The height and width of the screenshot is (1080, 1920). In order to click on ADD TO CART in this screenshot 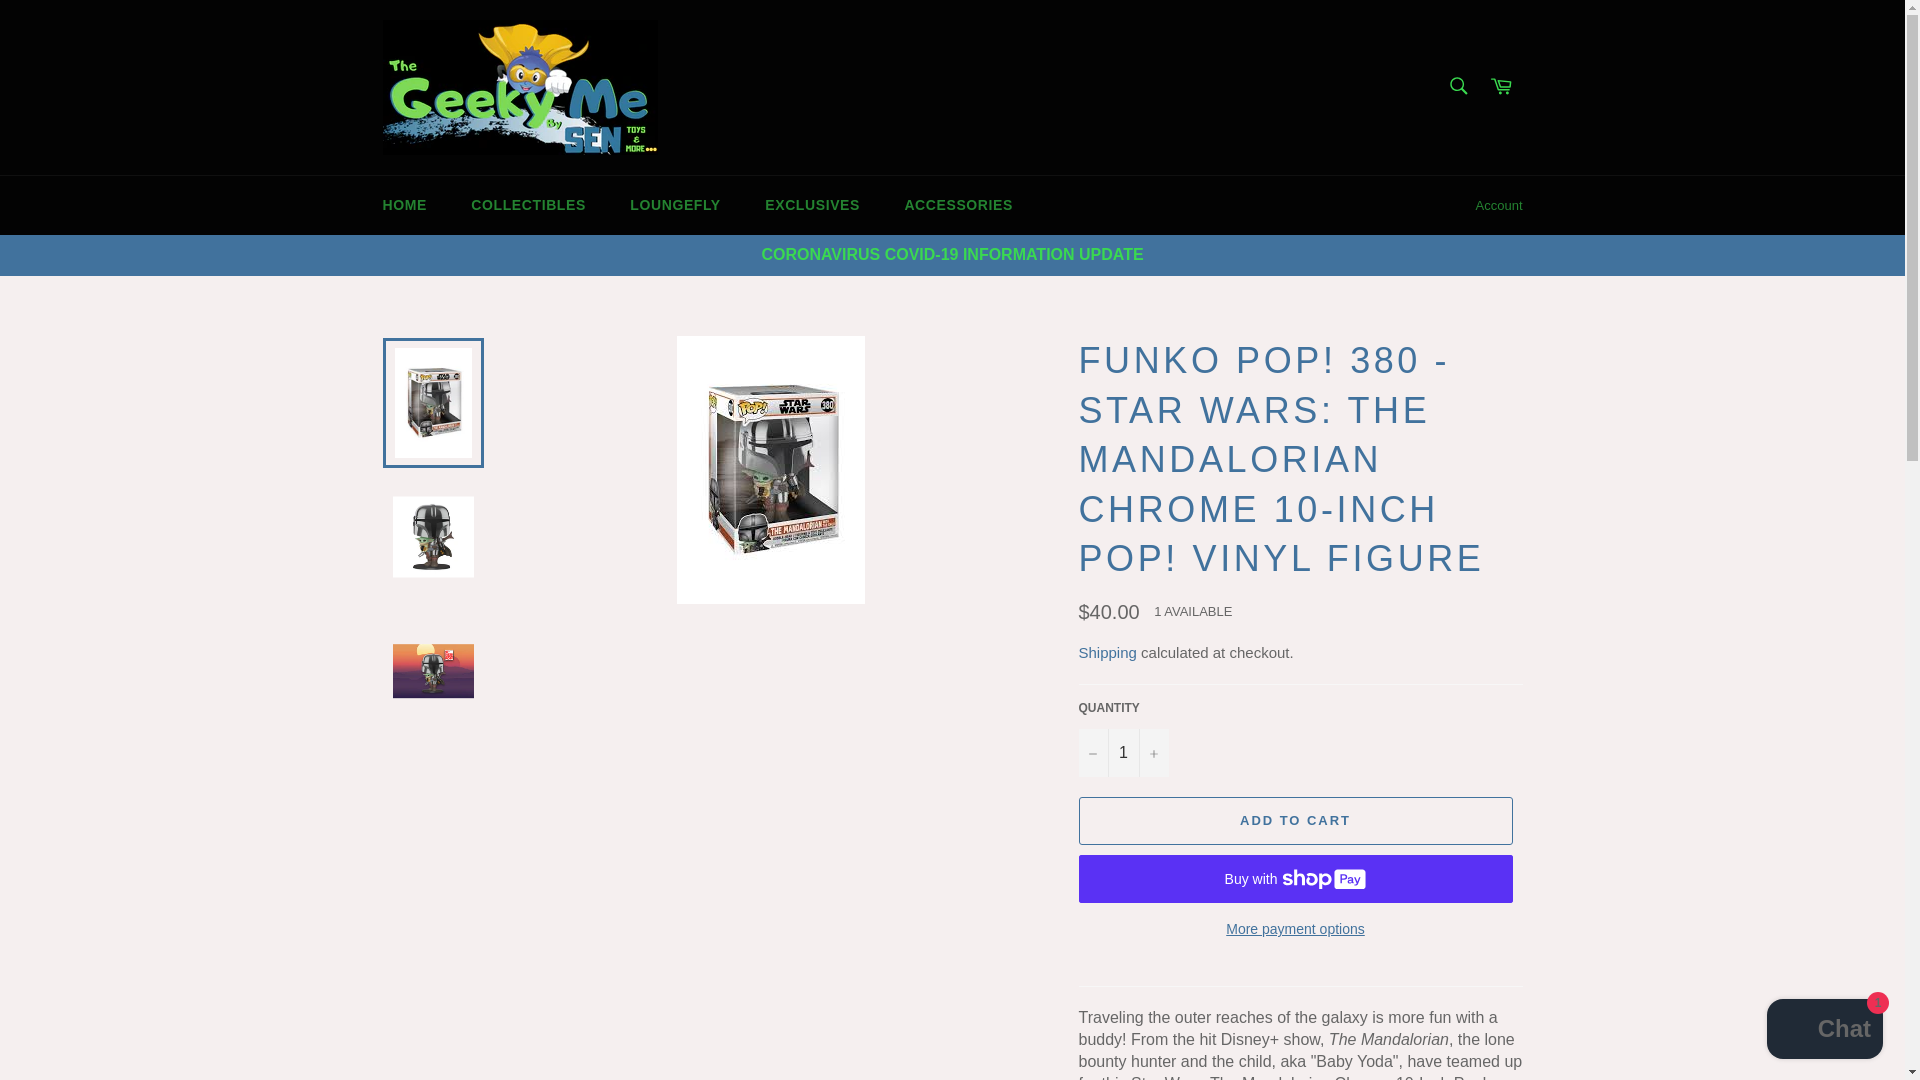, I will do `click(1294, 820)`.